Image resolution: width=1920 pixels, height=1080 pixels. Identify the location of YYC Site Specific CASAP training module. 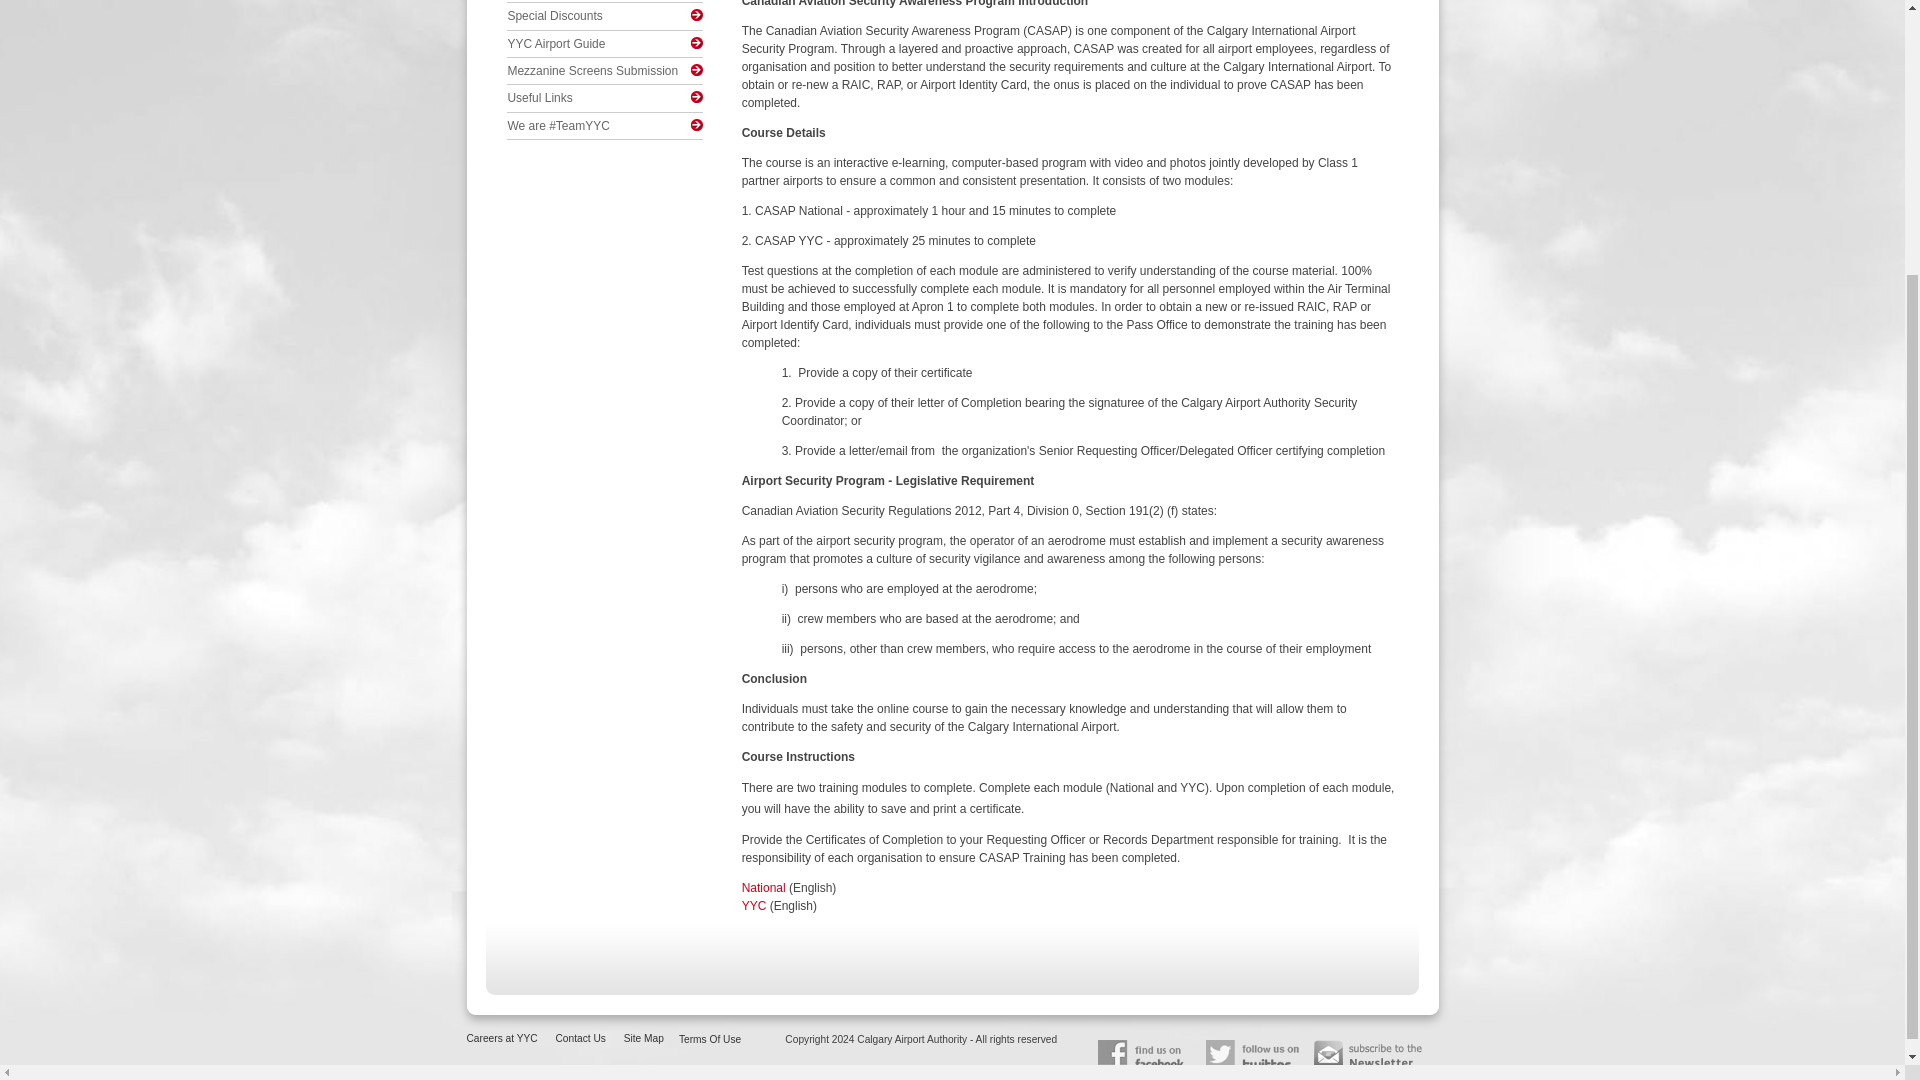
(754, 905).